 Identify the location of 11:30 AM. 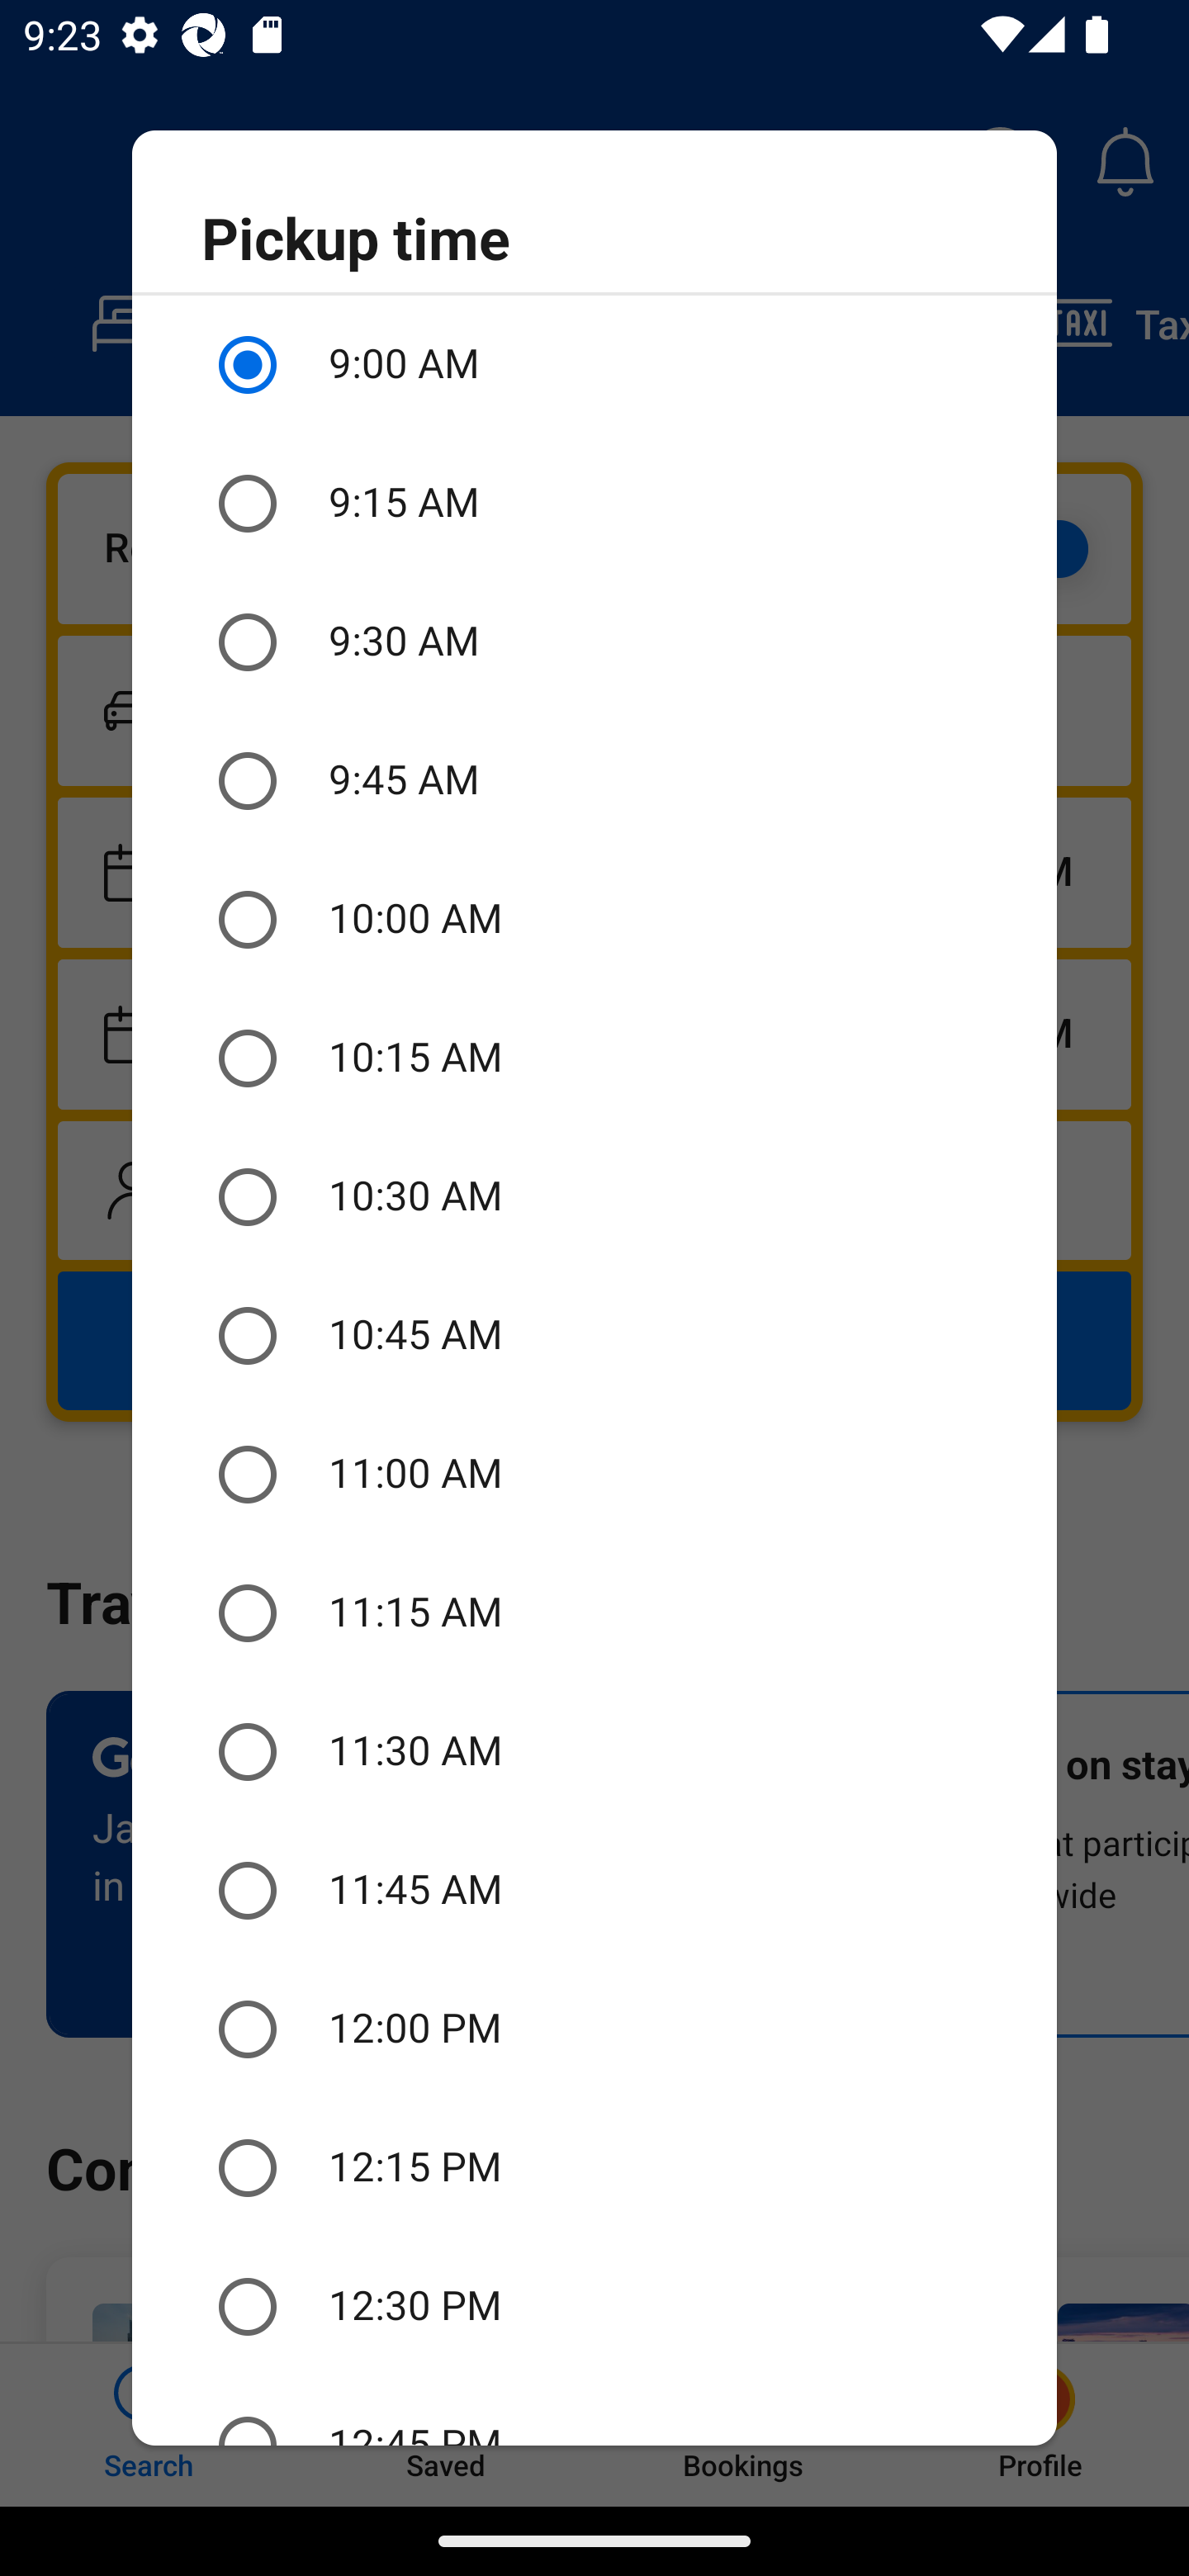
(594, 1751).